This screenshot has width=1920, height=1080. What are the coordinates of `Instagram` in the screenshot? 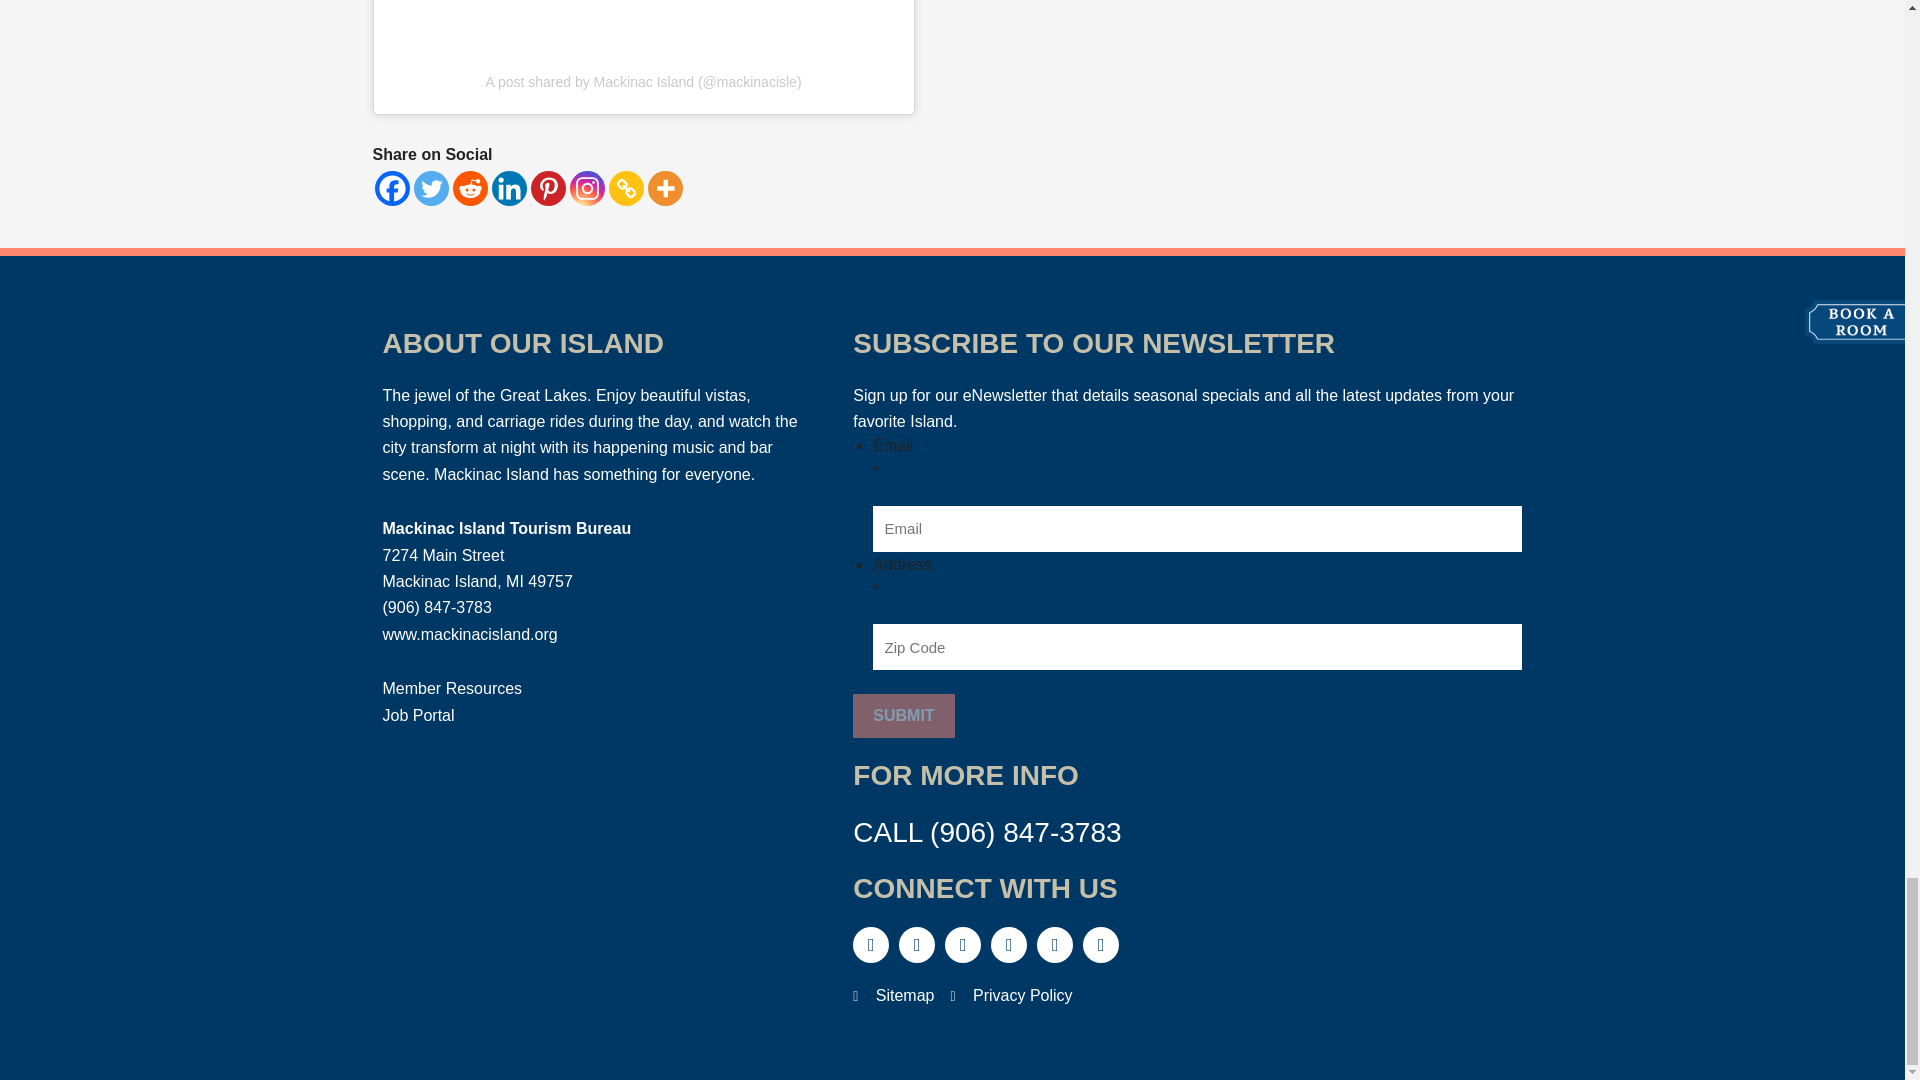 It's located at (587, 188).